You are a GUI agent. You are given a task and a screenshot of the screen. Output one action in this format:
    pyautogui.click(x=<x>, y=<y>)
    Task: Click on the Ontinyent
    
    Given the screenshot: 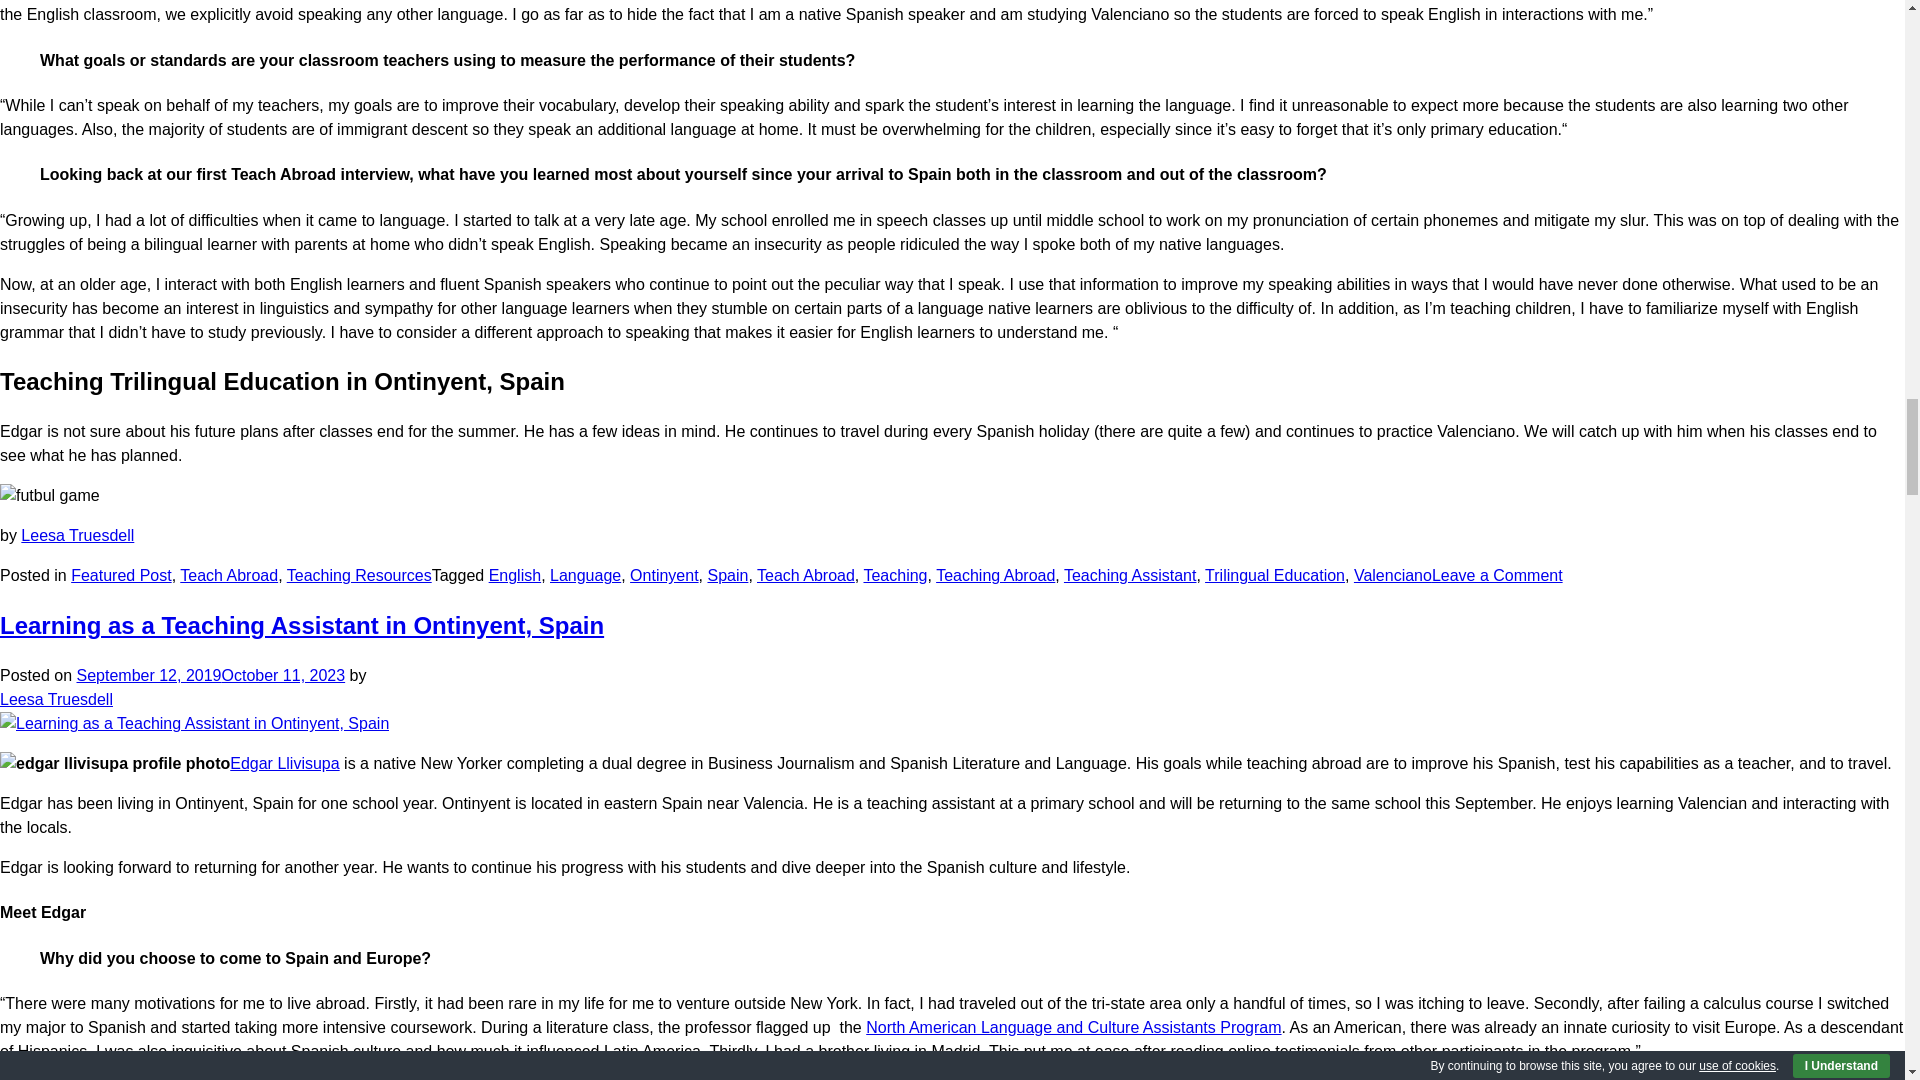 What is the action you would take?
    pyautogui.click(x=664, y=576)
    